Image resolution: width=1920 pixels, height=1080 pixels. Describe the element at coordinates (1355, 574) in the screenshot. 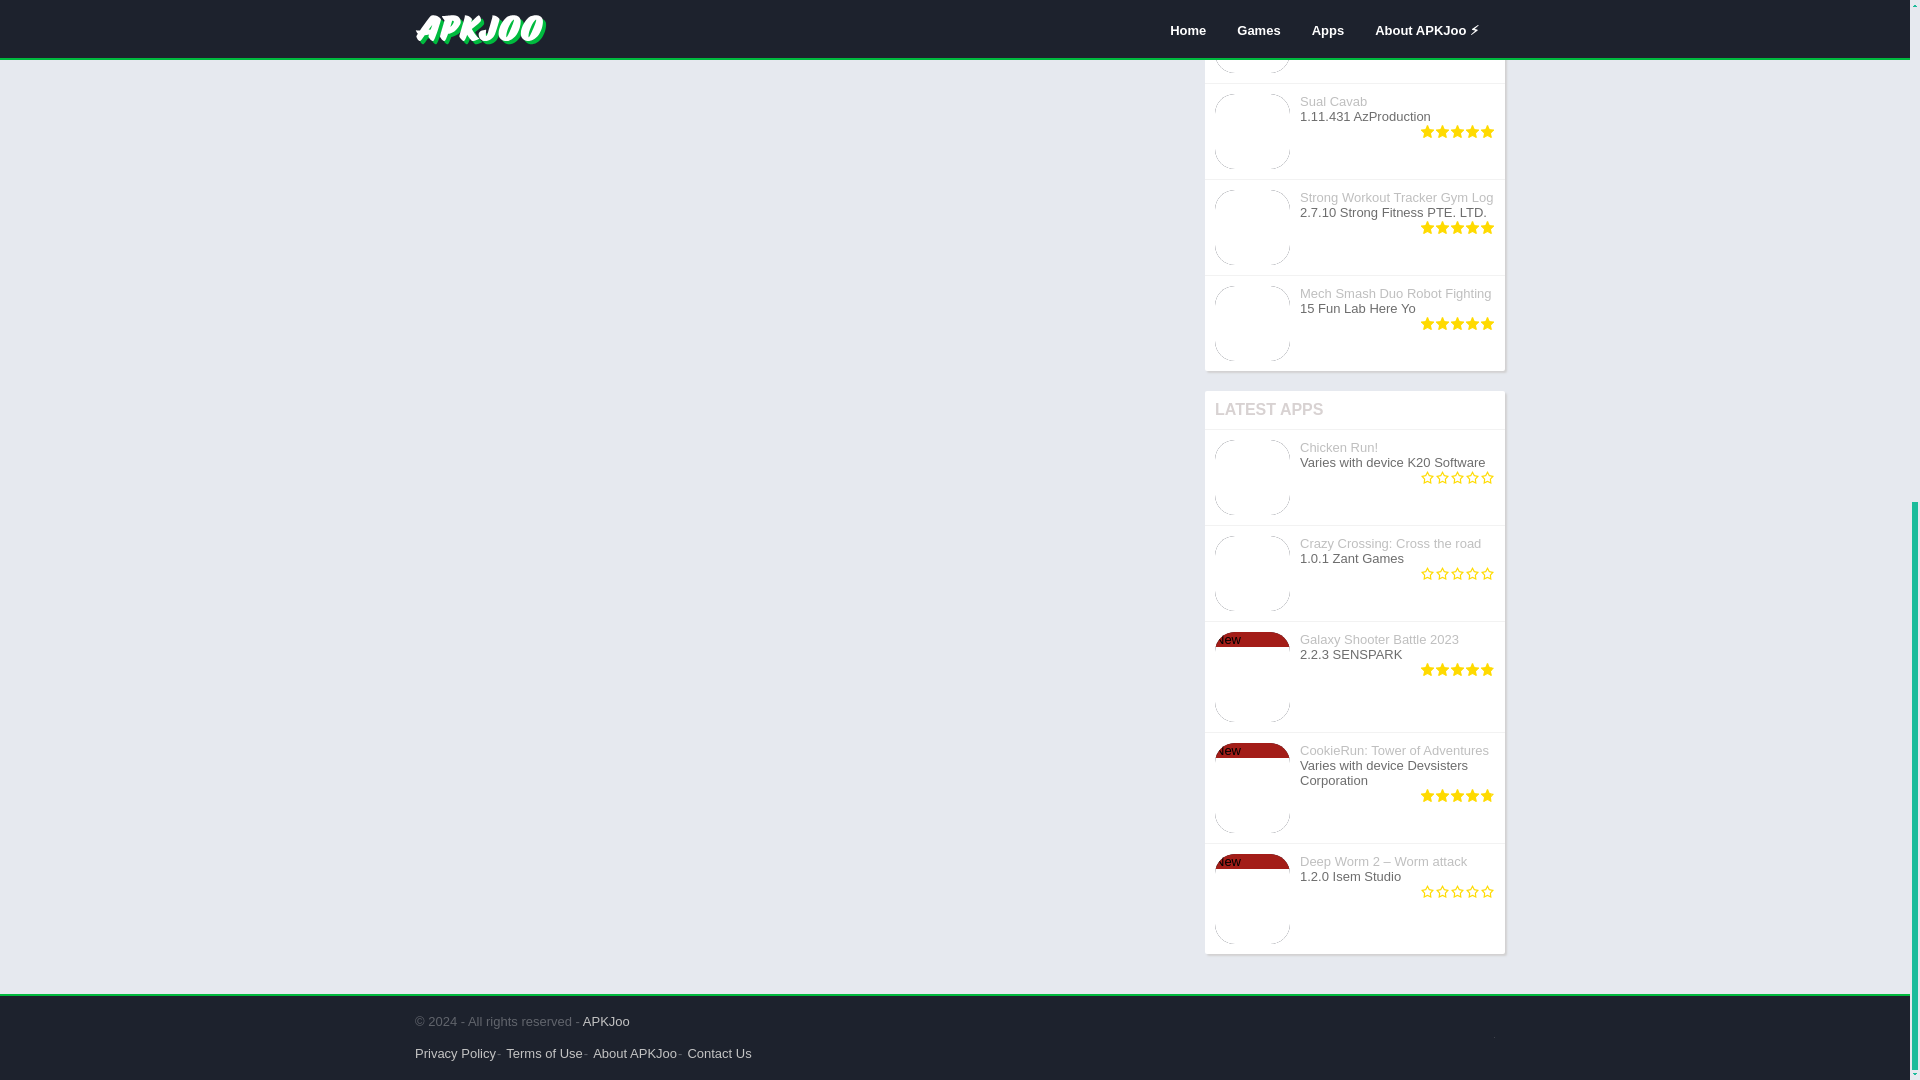

I see `New` at that location.